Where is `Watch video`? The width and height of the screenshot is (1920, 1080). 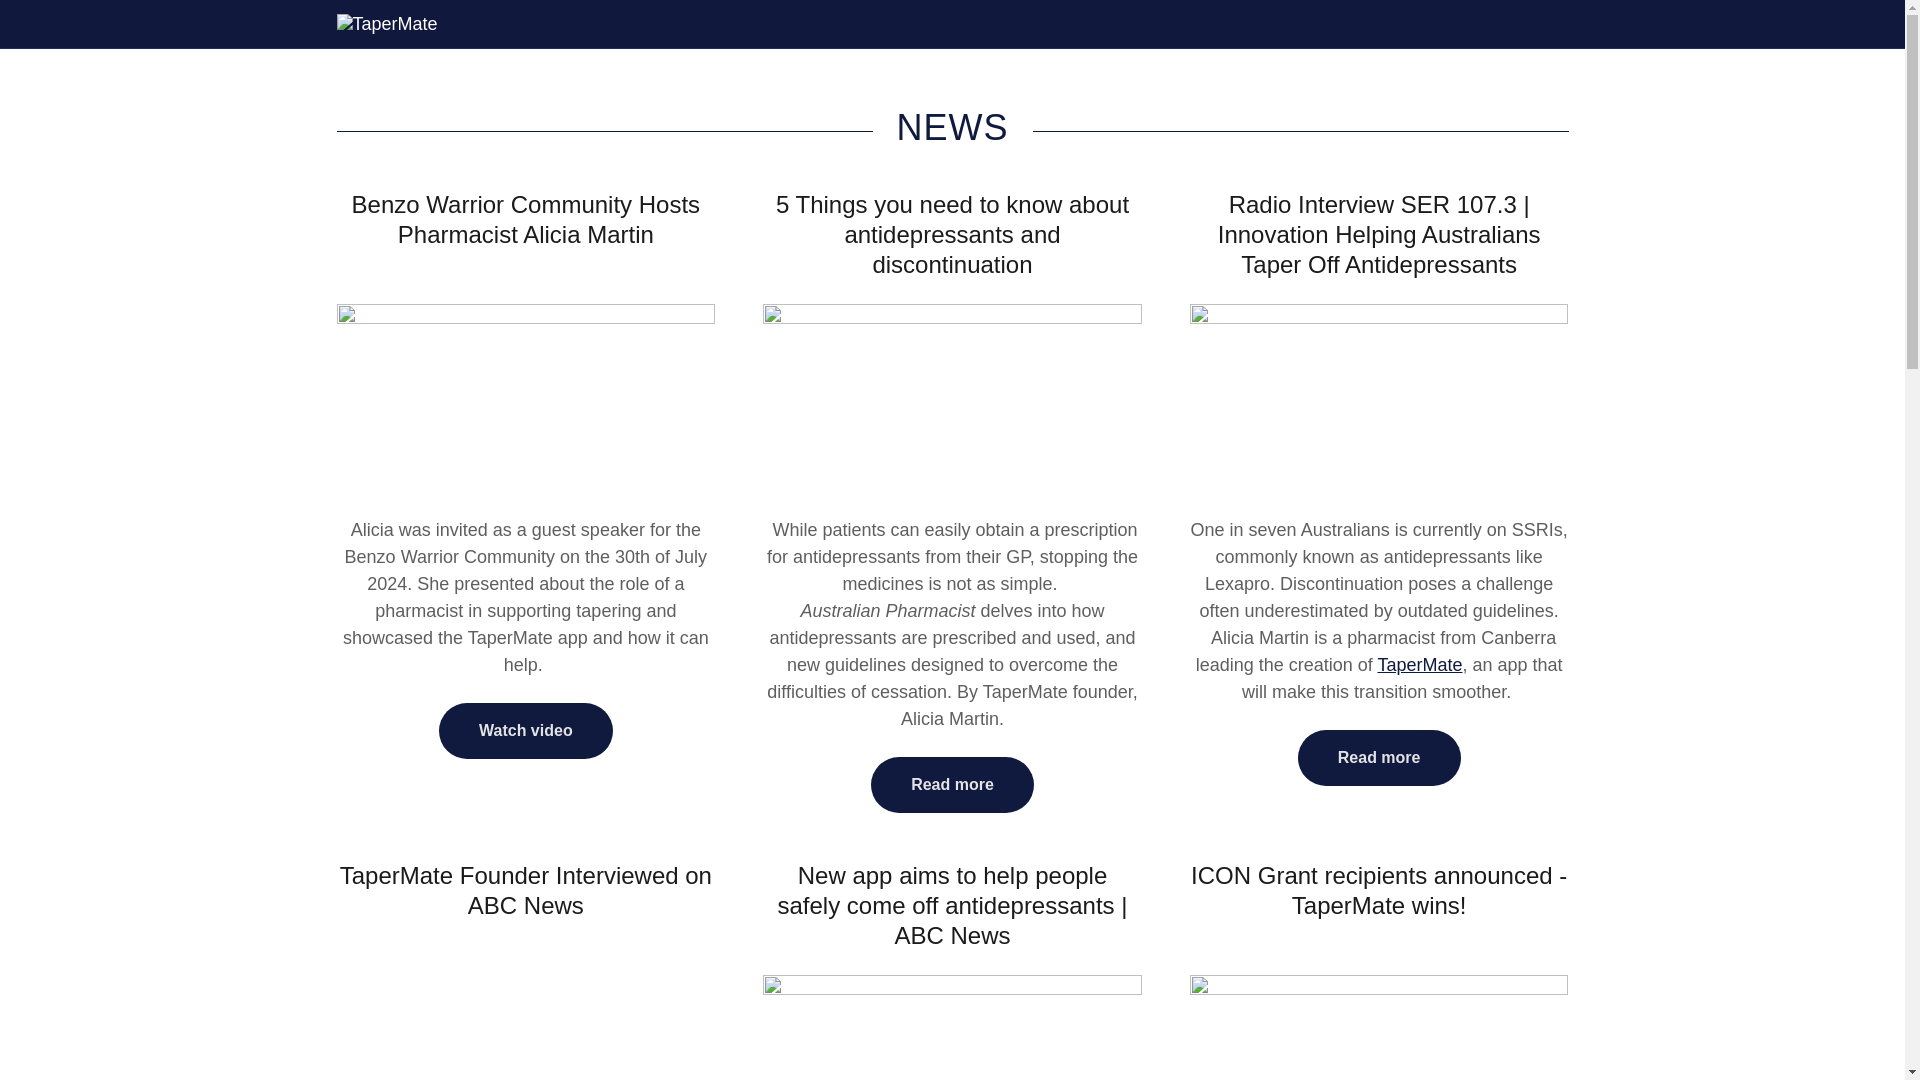
Watch video is located at coordinates (526, 731).